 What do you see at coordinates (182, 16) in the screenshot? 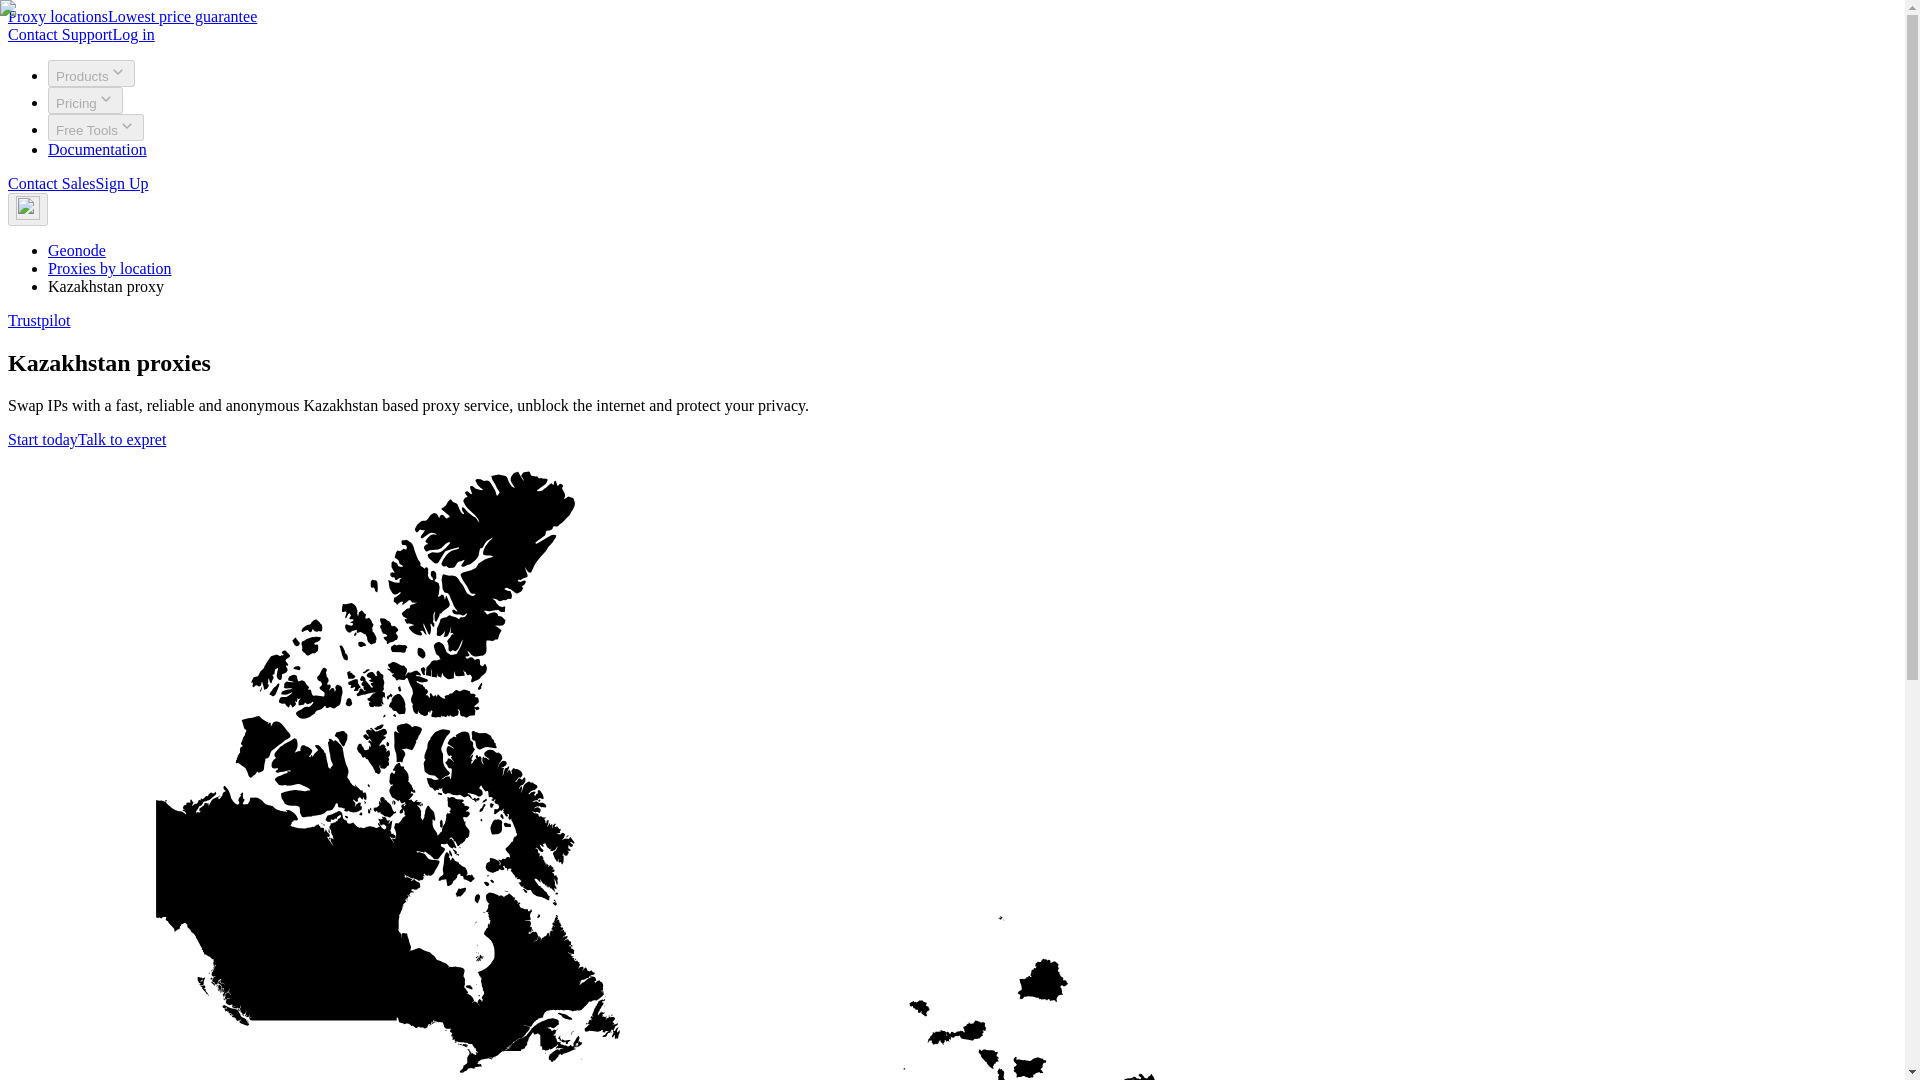
I see `Lowest price guarantee` at bounding box center [182, 16].